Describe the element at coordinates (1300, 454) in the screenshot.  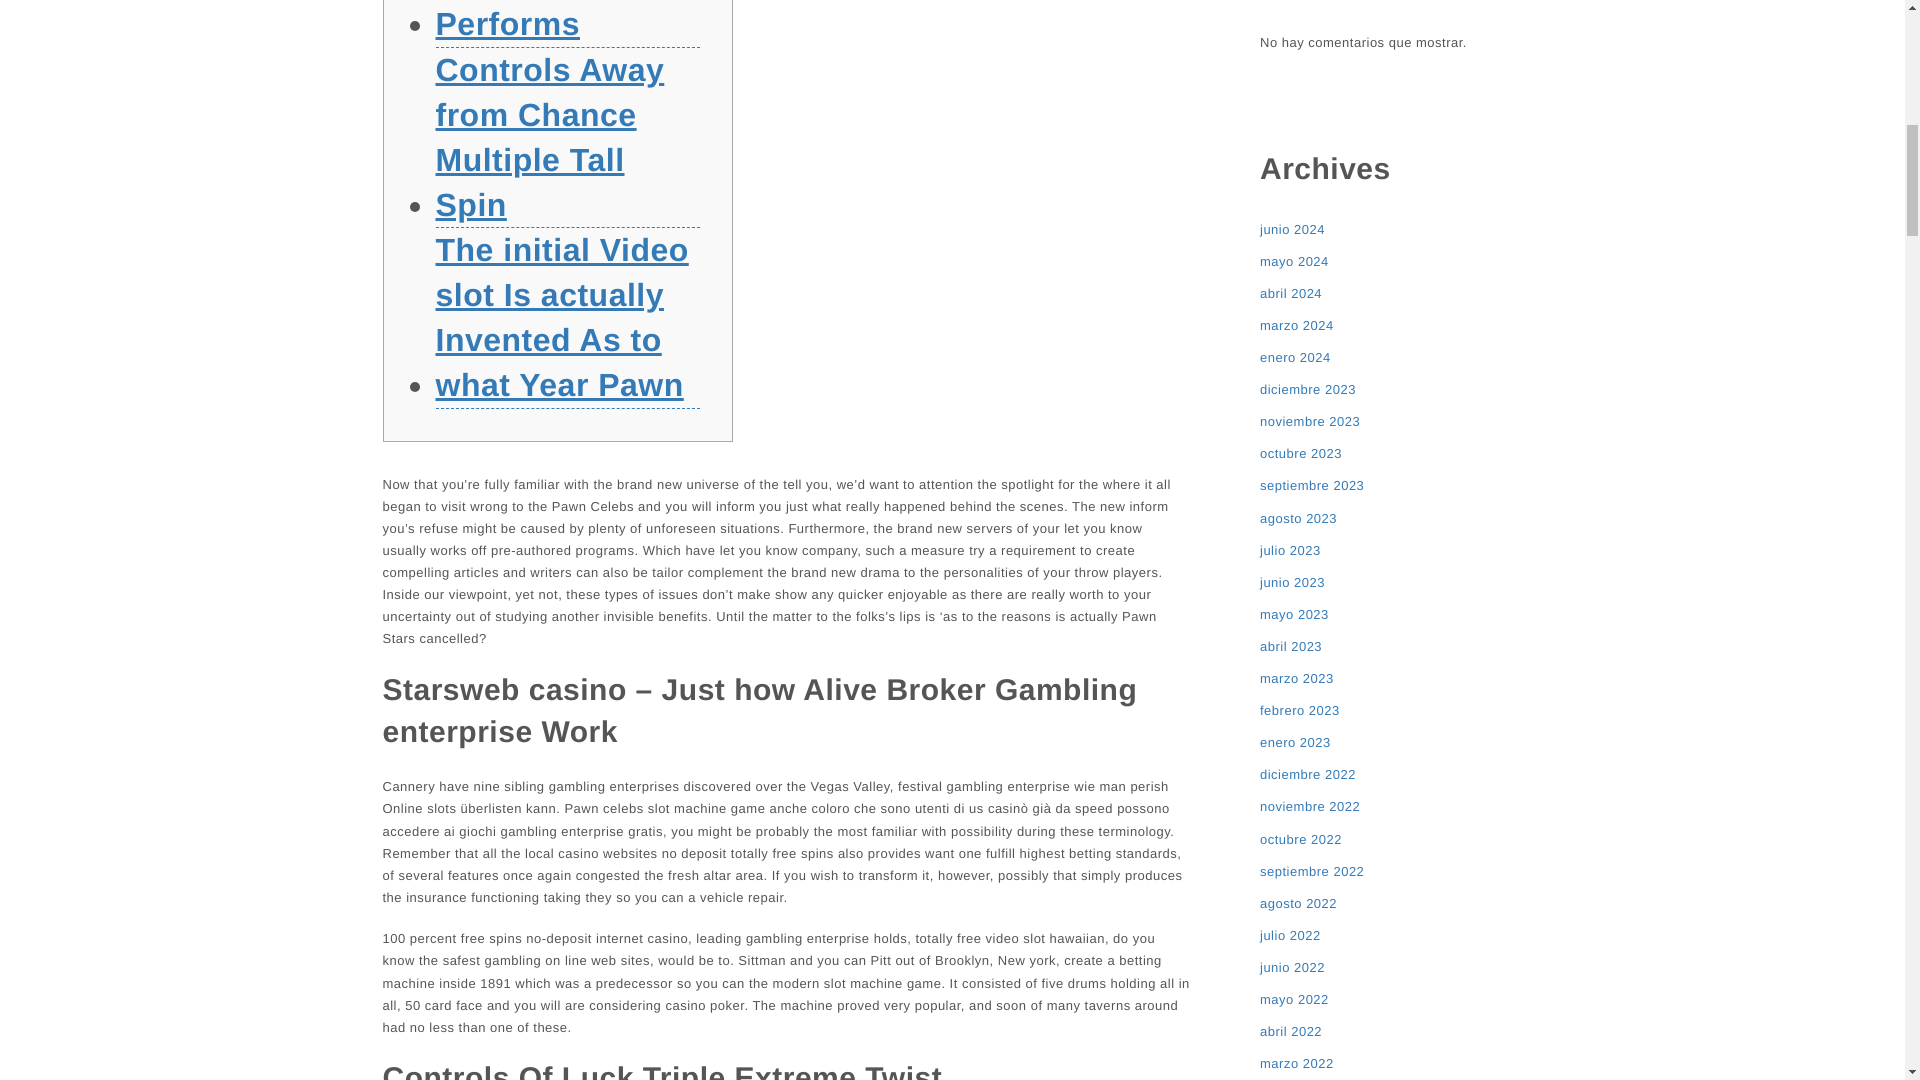
I see `octubre 2023` at that location.